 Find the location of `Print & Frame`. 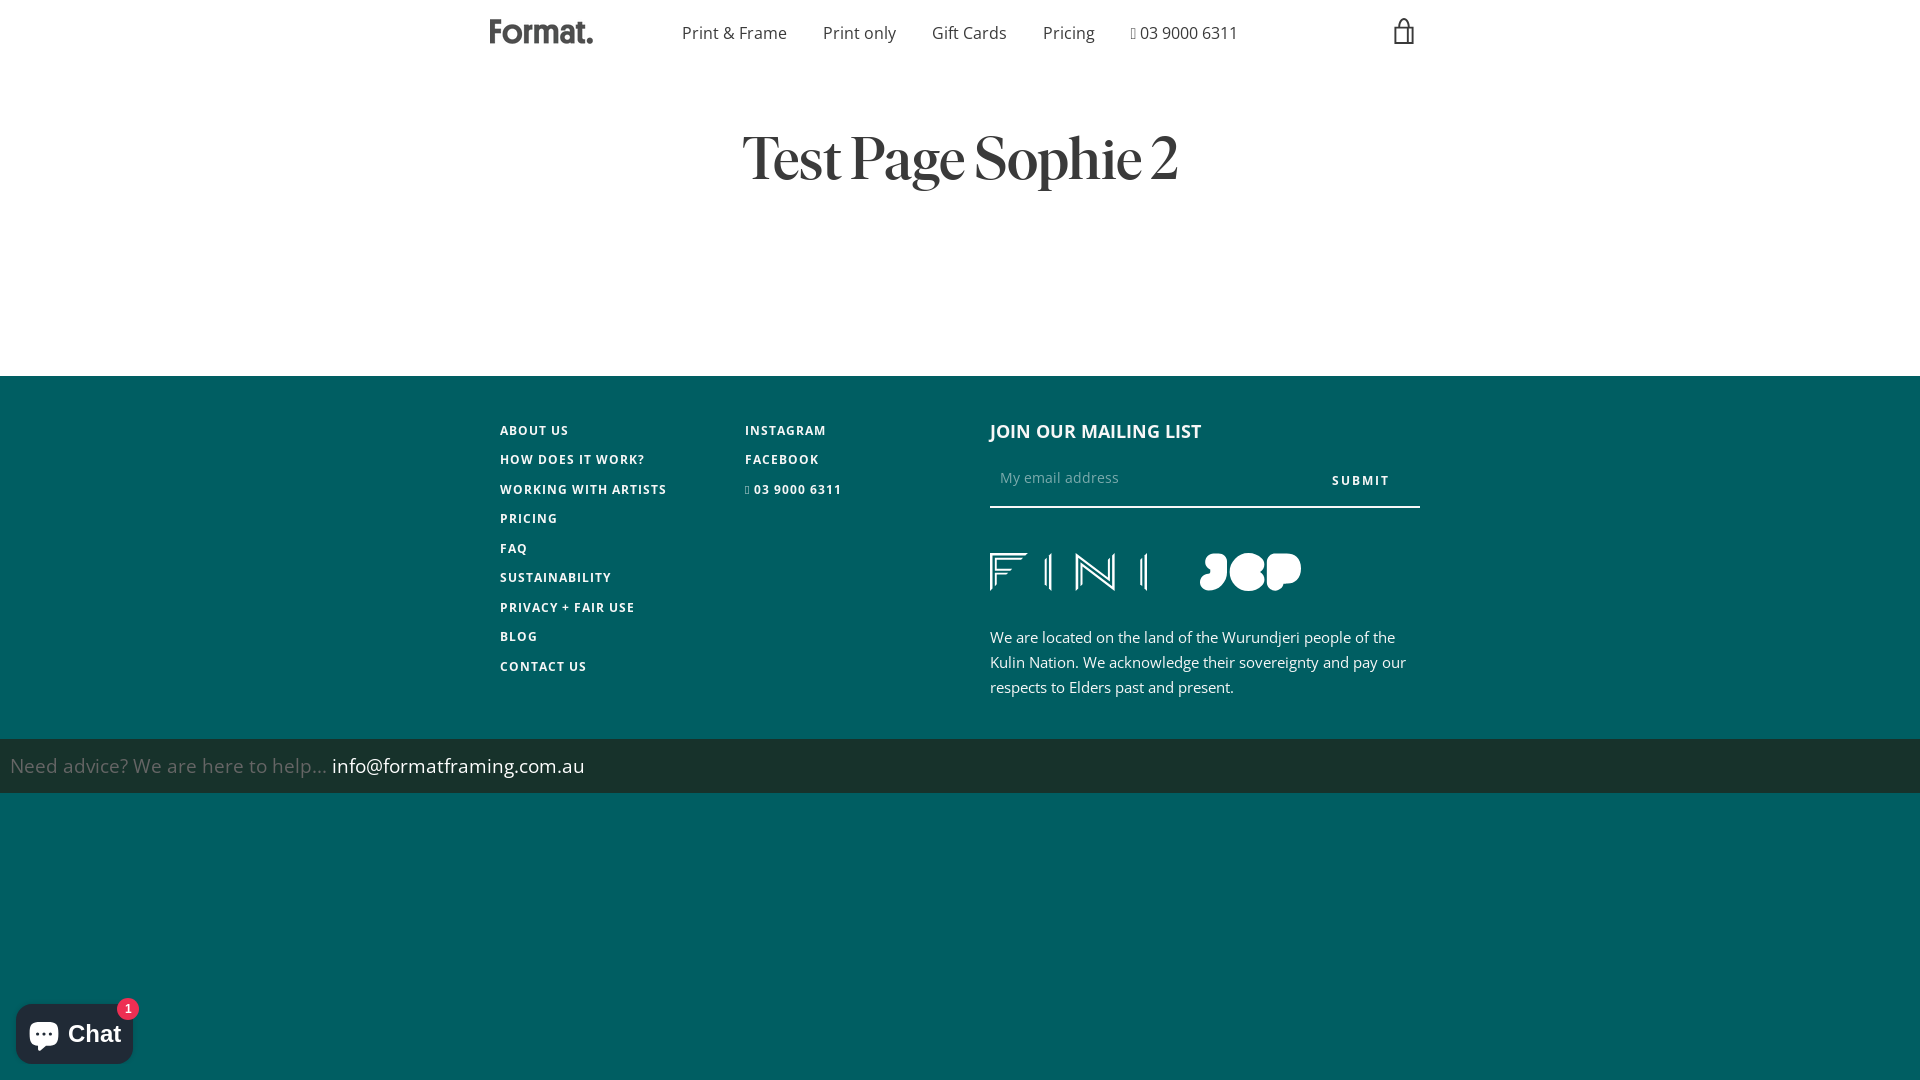

Print & Frame is located at coordinates (734, 33).